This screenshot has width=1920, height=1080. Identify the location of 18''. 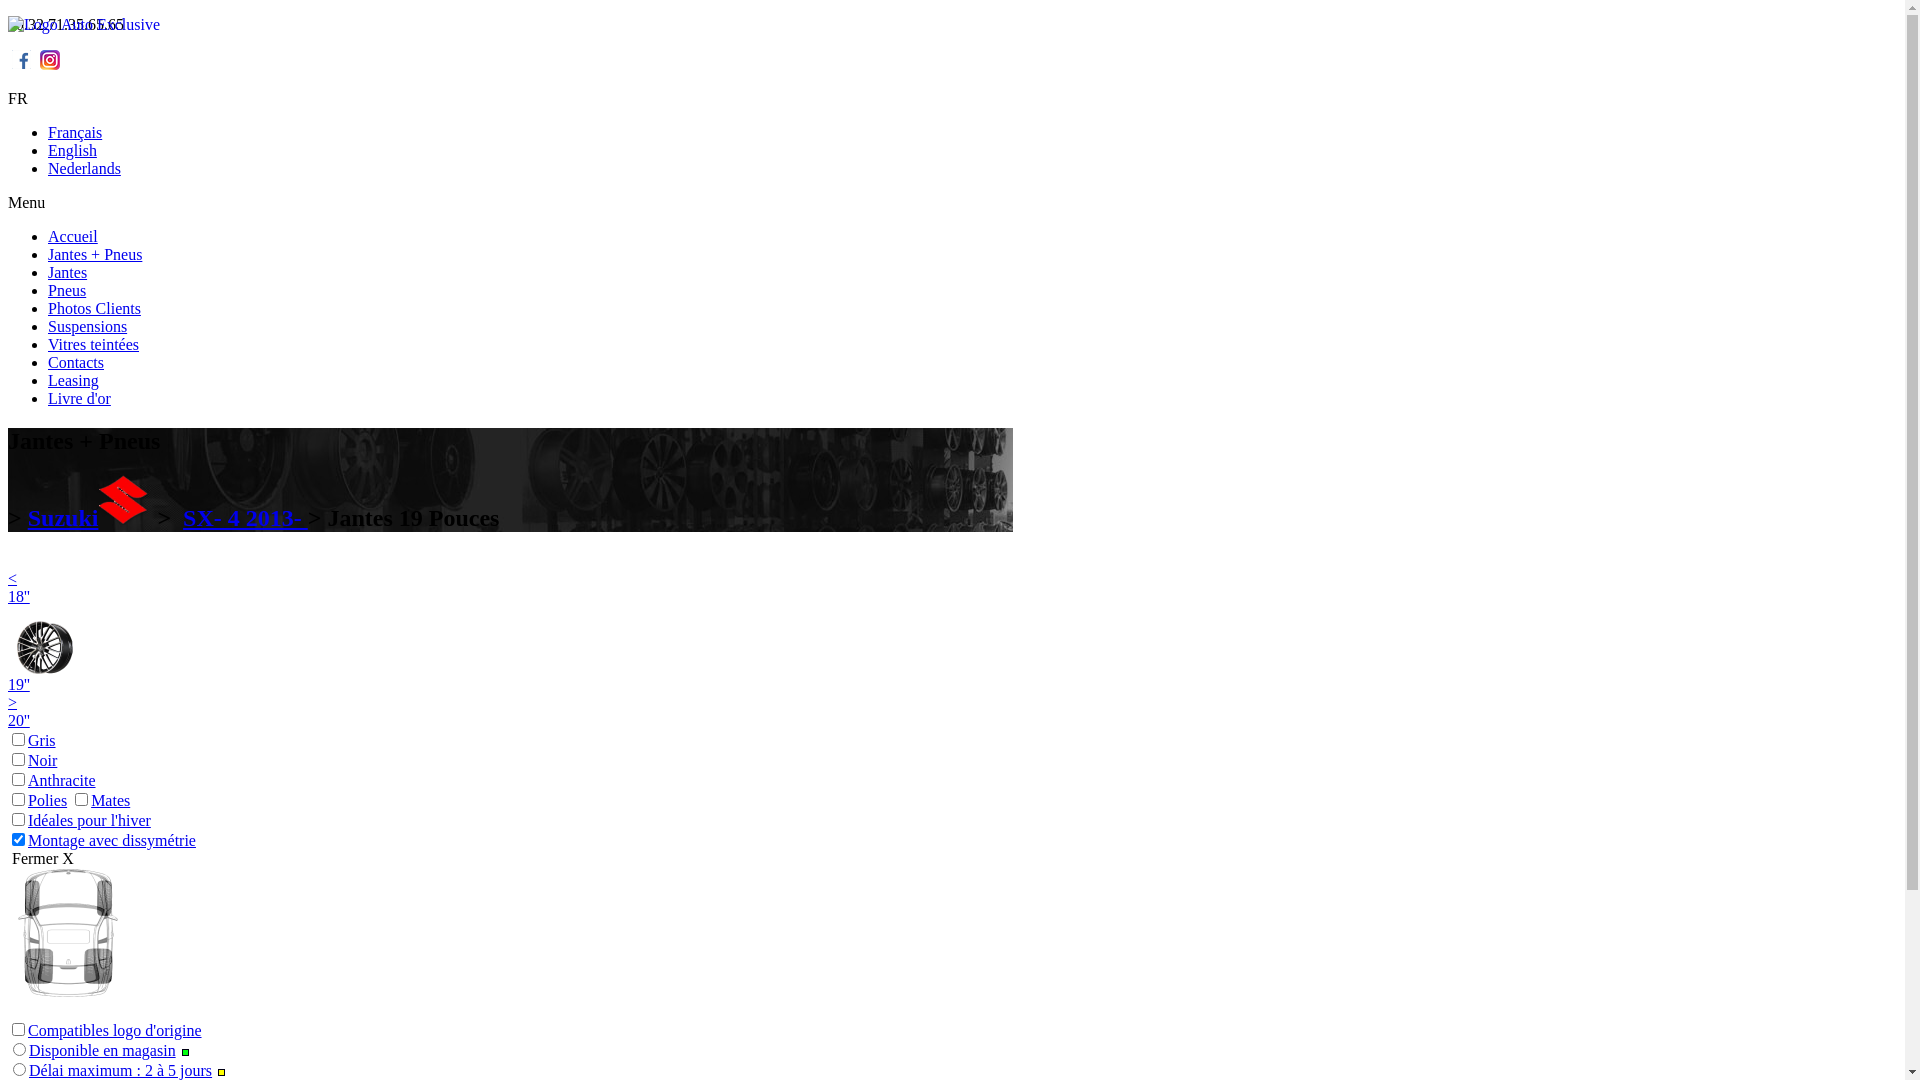
(19, 596).